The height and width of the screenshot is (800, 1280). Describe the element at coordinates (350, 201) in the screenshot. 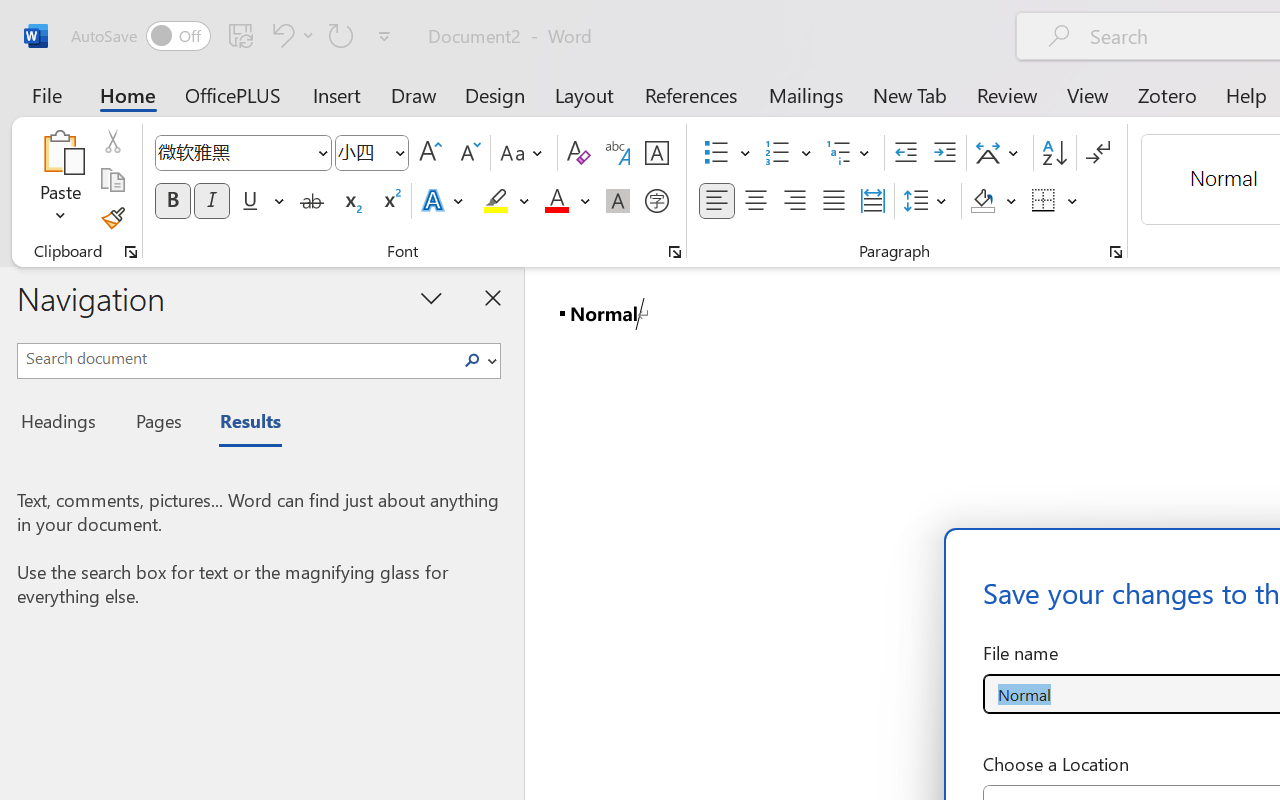

I see `Subscript` at that location.